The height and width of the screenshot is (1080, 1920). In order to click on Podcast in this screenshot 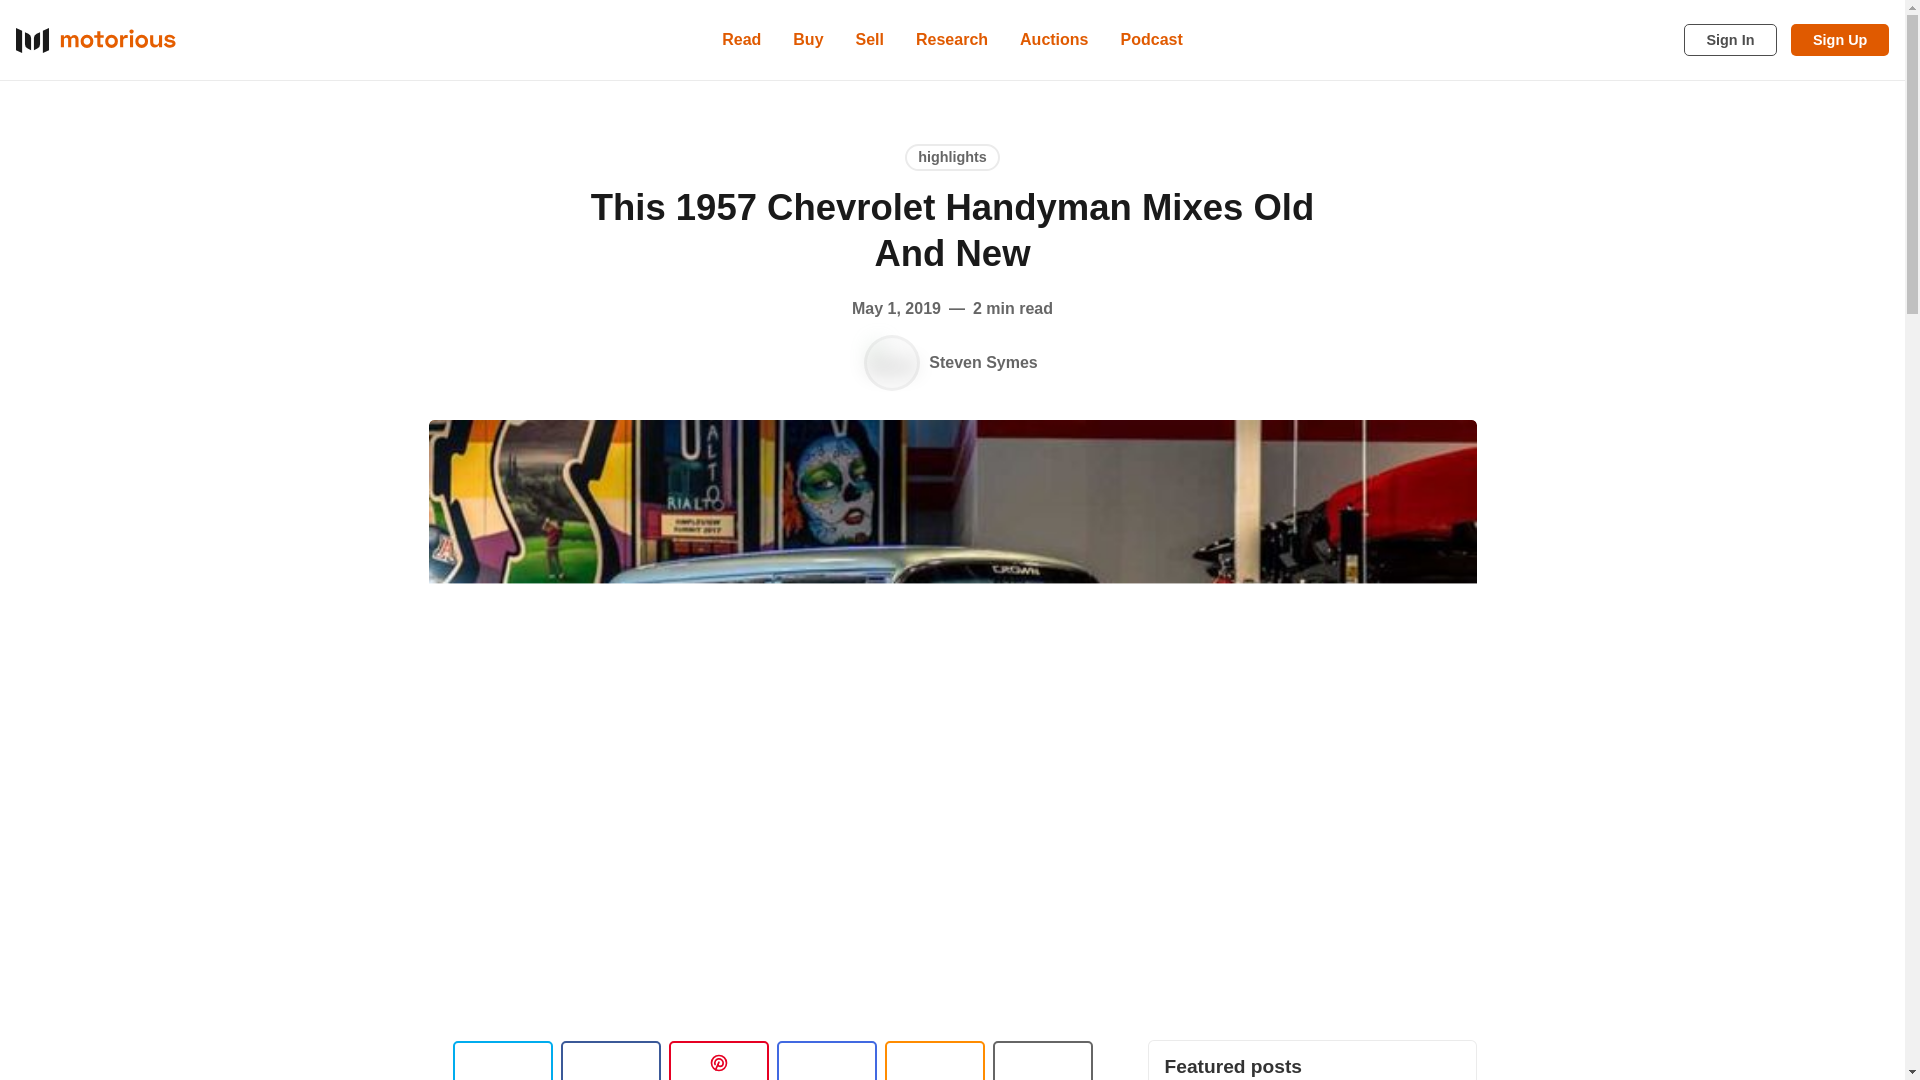, I will do `click(1152, 39)`.